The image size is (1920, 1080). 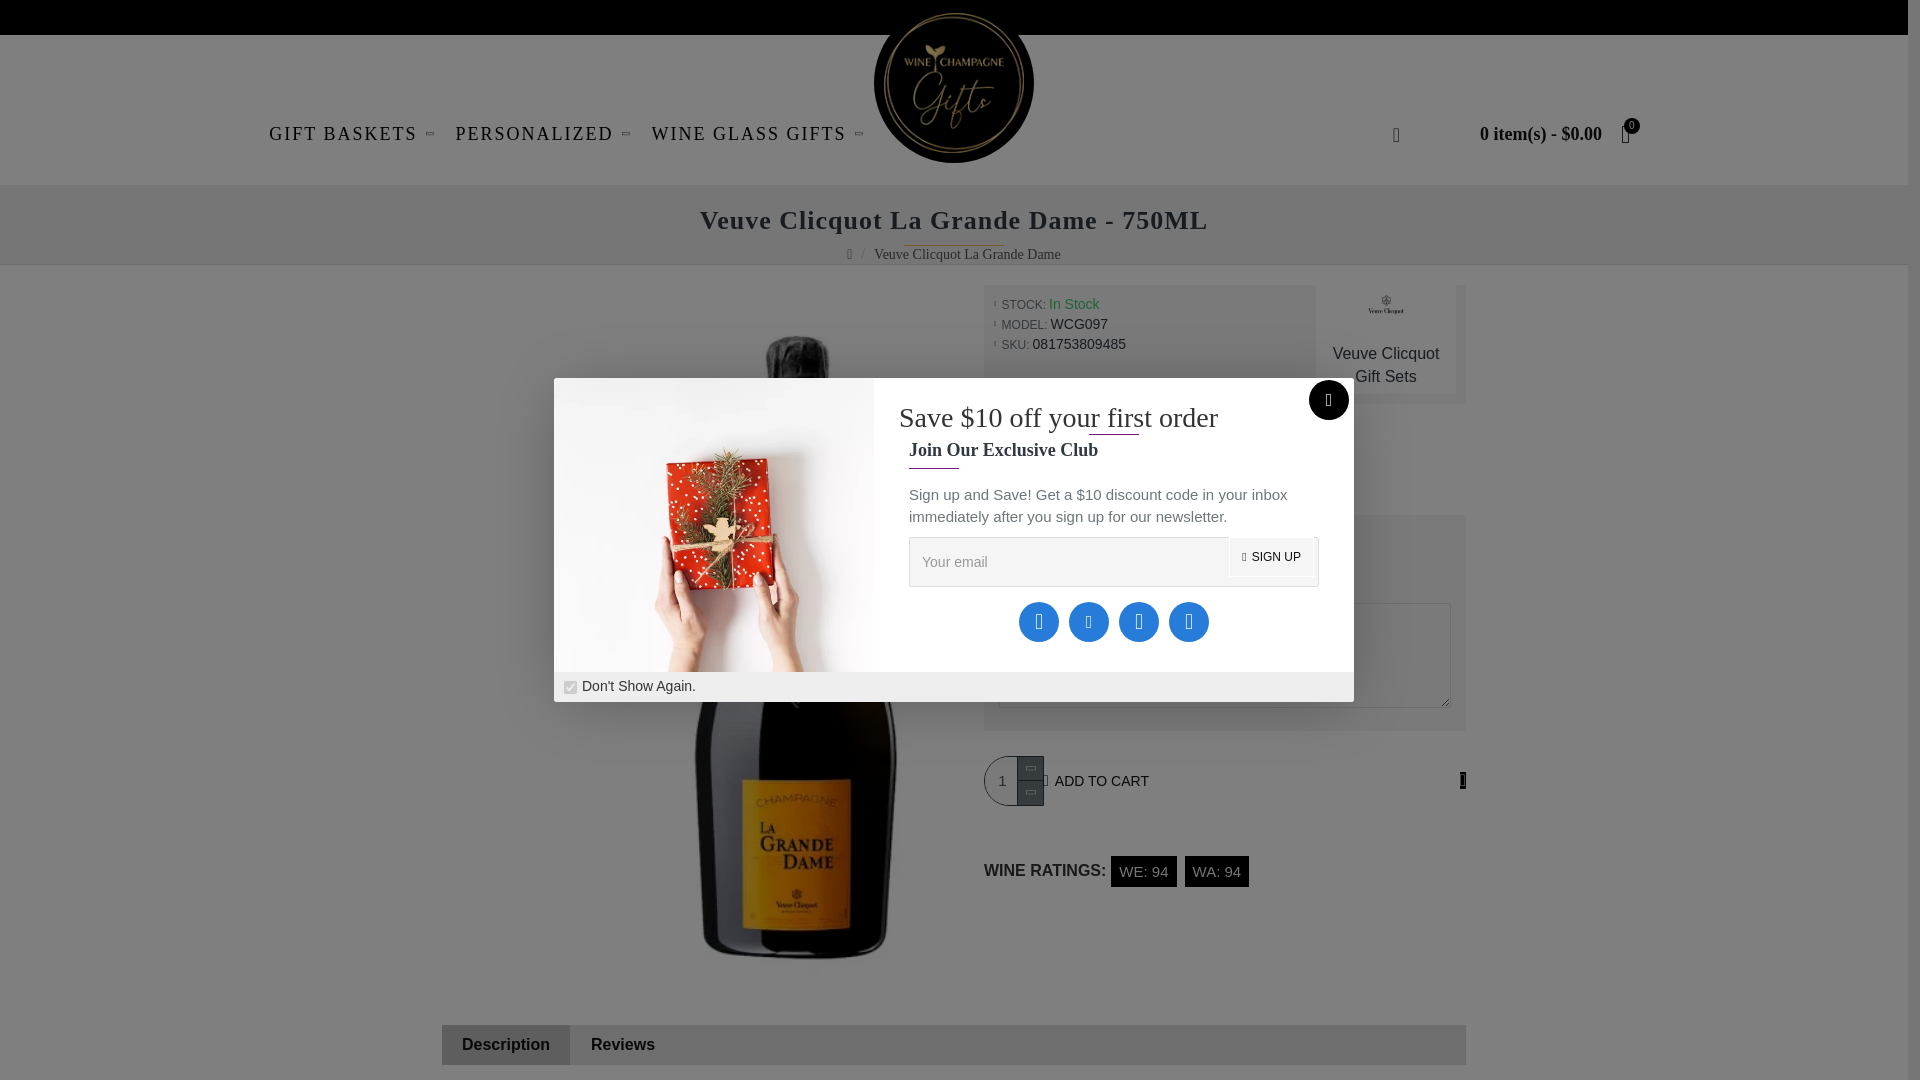 I want to click on SIGN UP, so click(x=1270, y=556).